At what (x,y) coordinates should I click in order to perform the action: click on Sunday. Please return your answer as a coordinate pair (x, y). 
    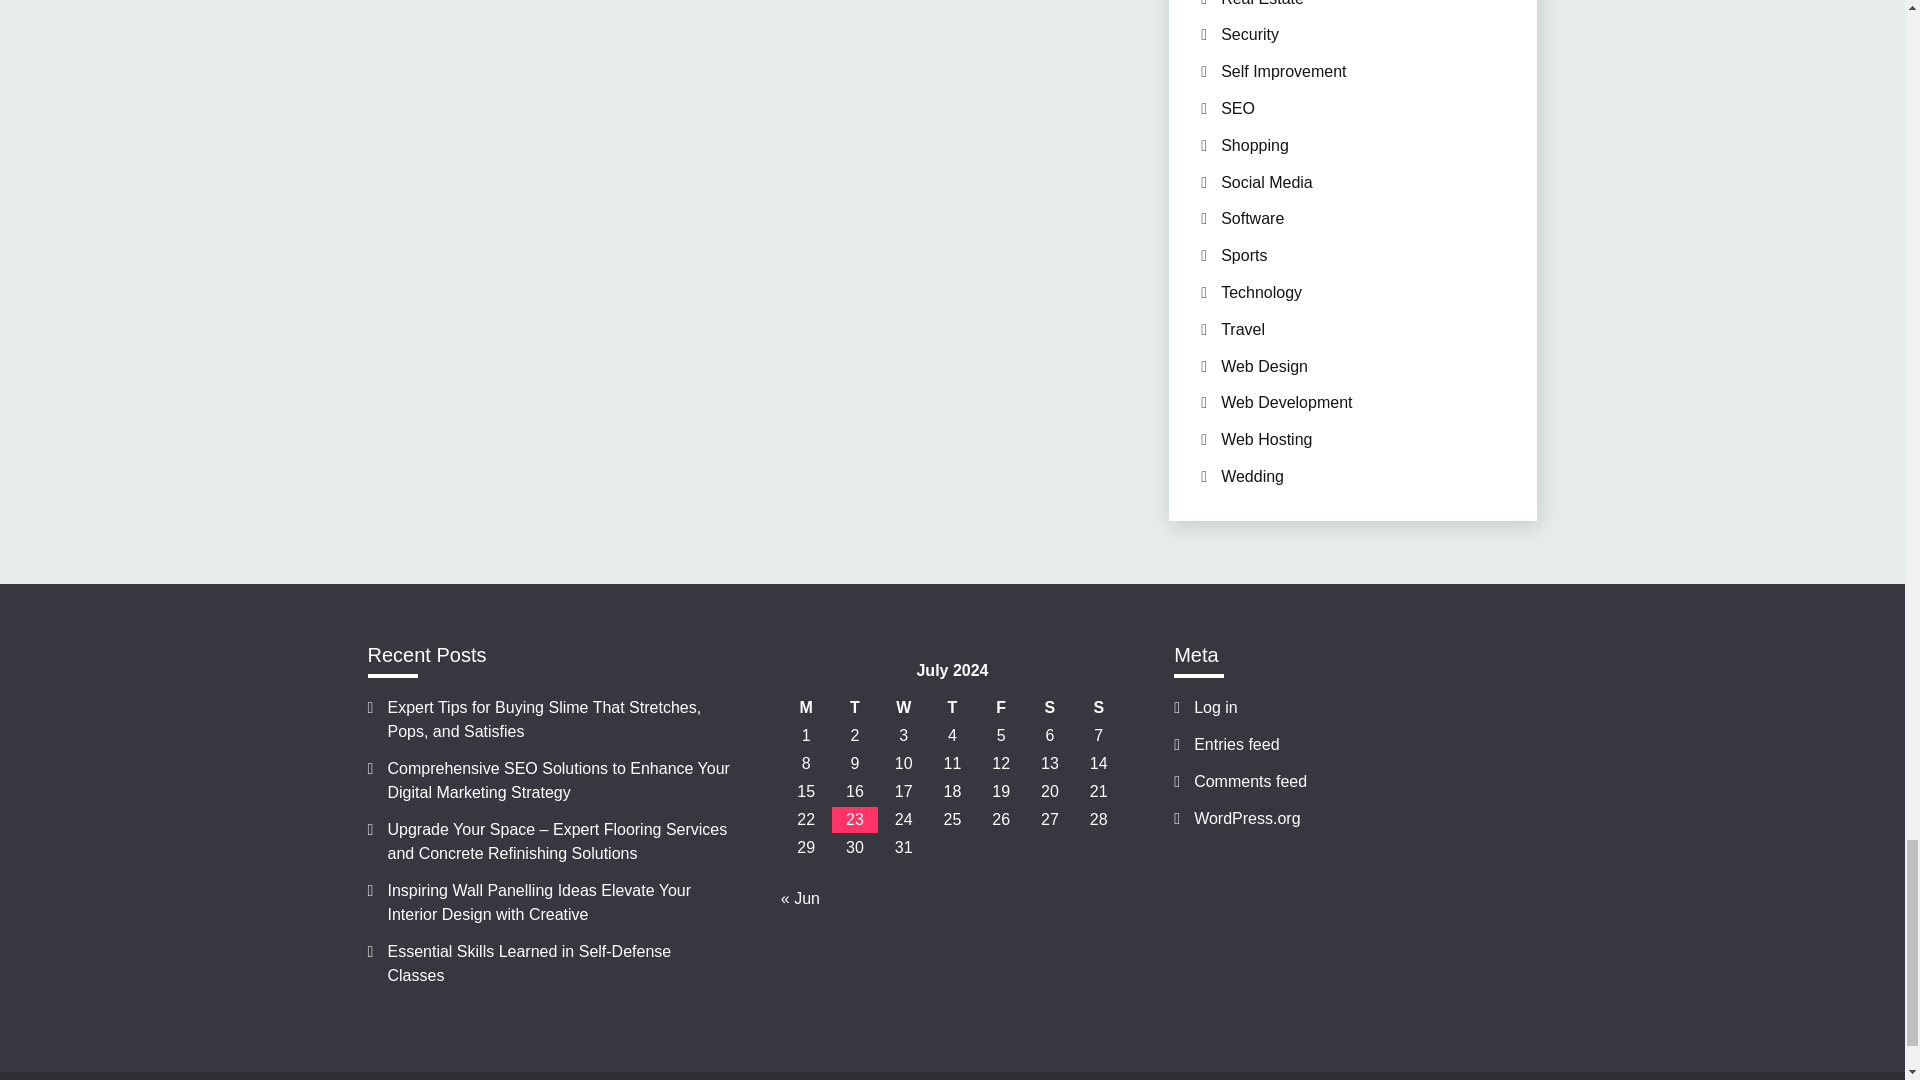
    Looking at the image, I should click on (1098, 708).